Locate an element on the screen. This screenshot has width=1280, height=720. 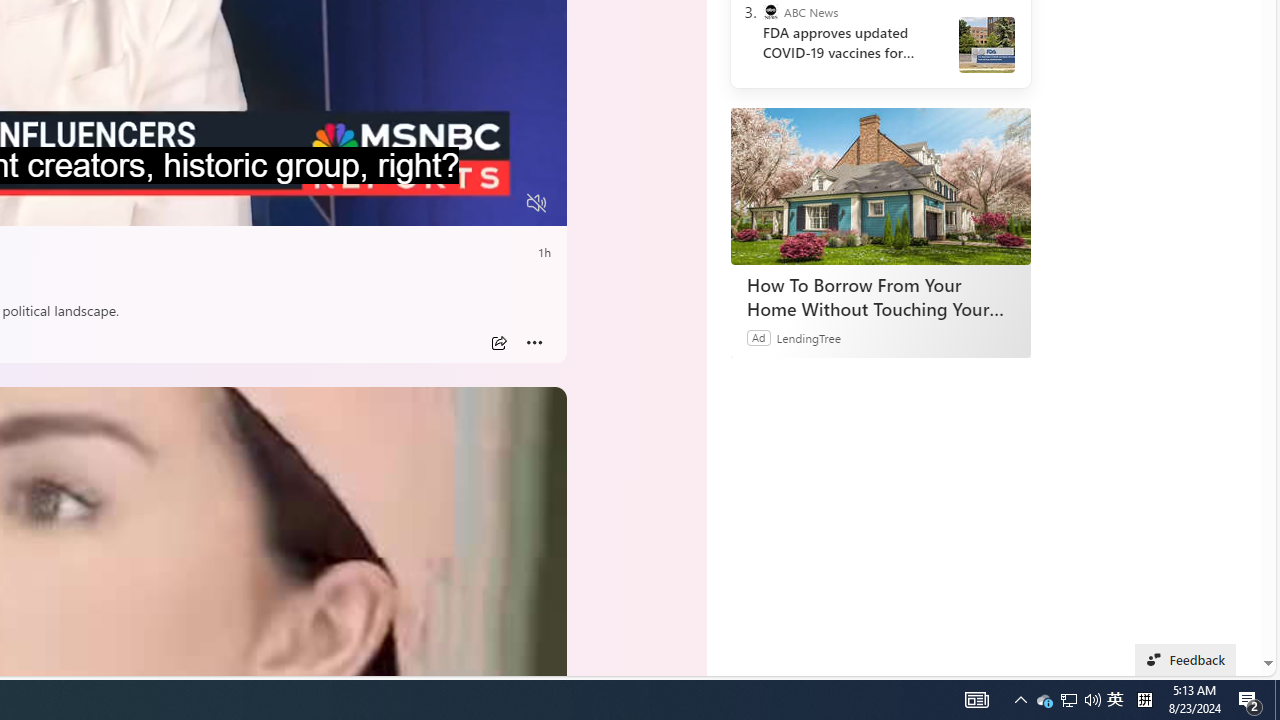
More is located at coordinates (534, 343).